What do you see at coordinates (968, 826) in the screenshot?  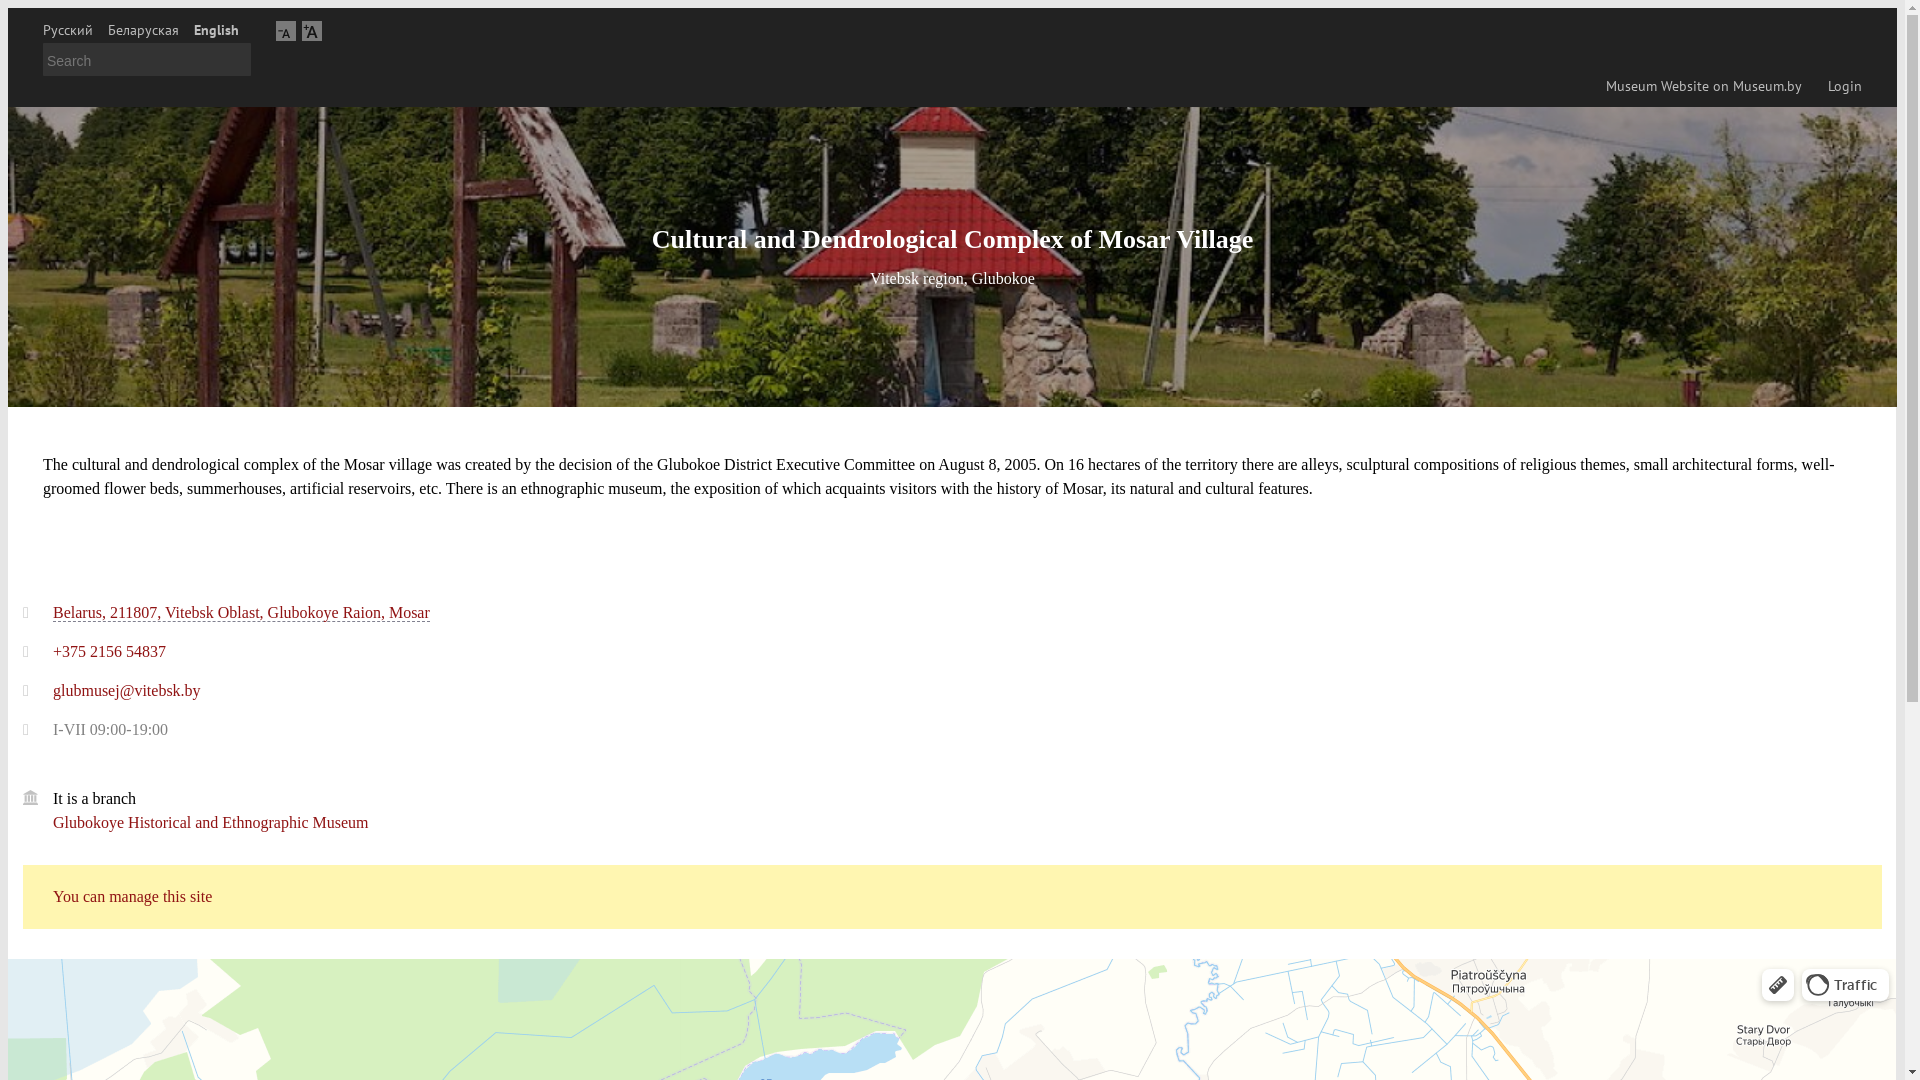 I see `It is a branch
Glubokoye Historical and Ethnographic Museum` at bounding box center [968, 826].